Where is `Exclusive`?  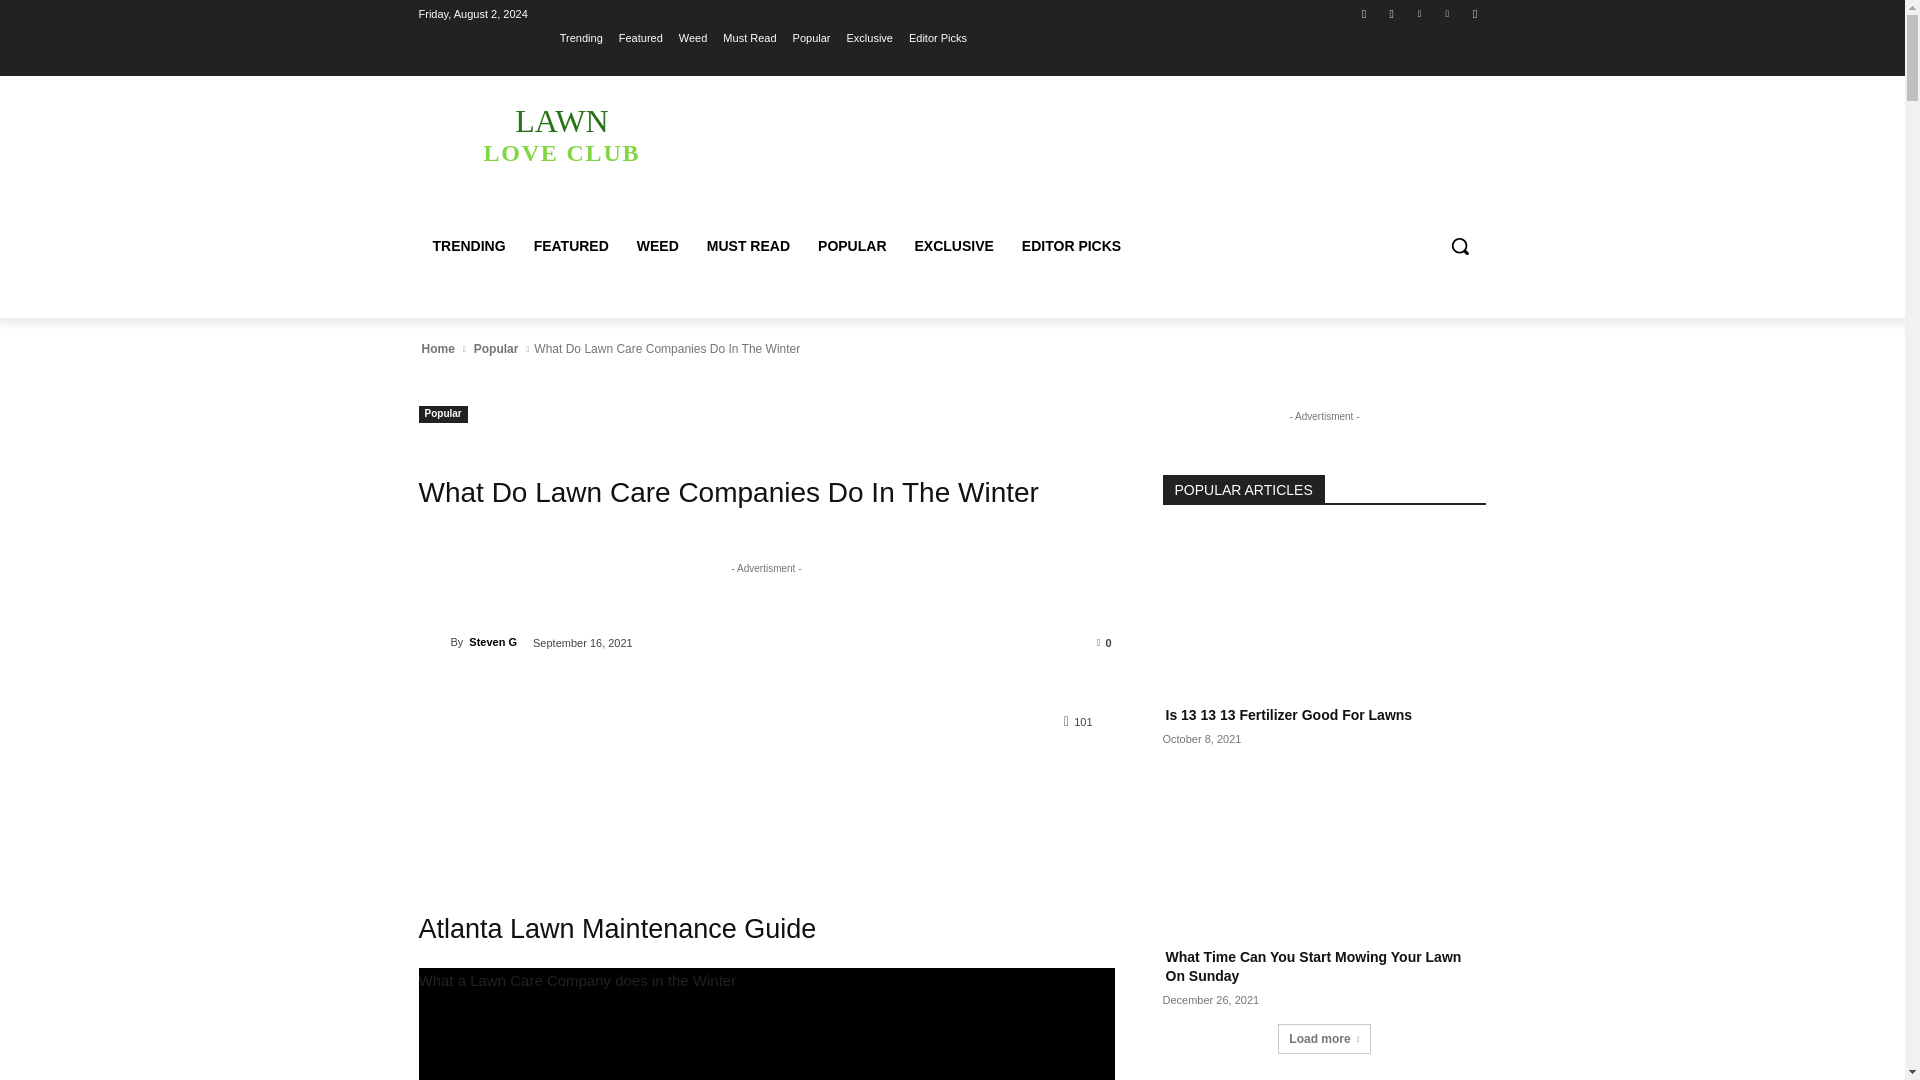
Exclusive is located at coordinates (561, 134).